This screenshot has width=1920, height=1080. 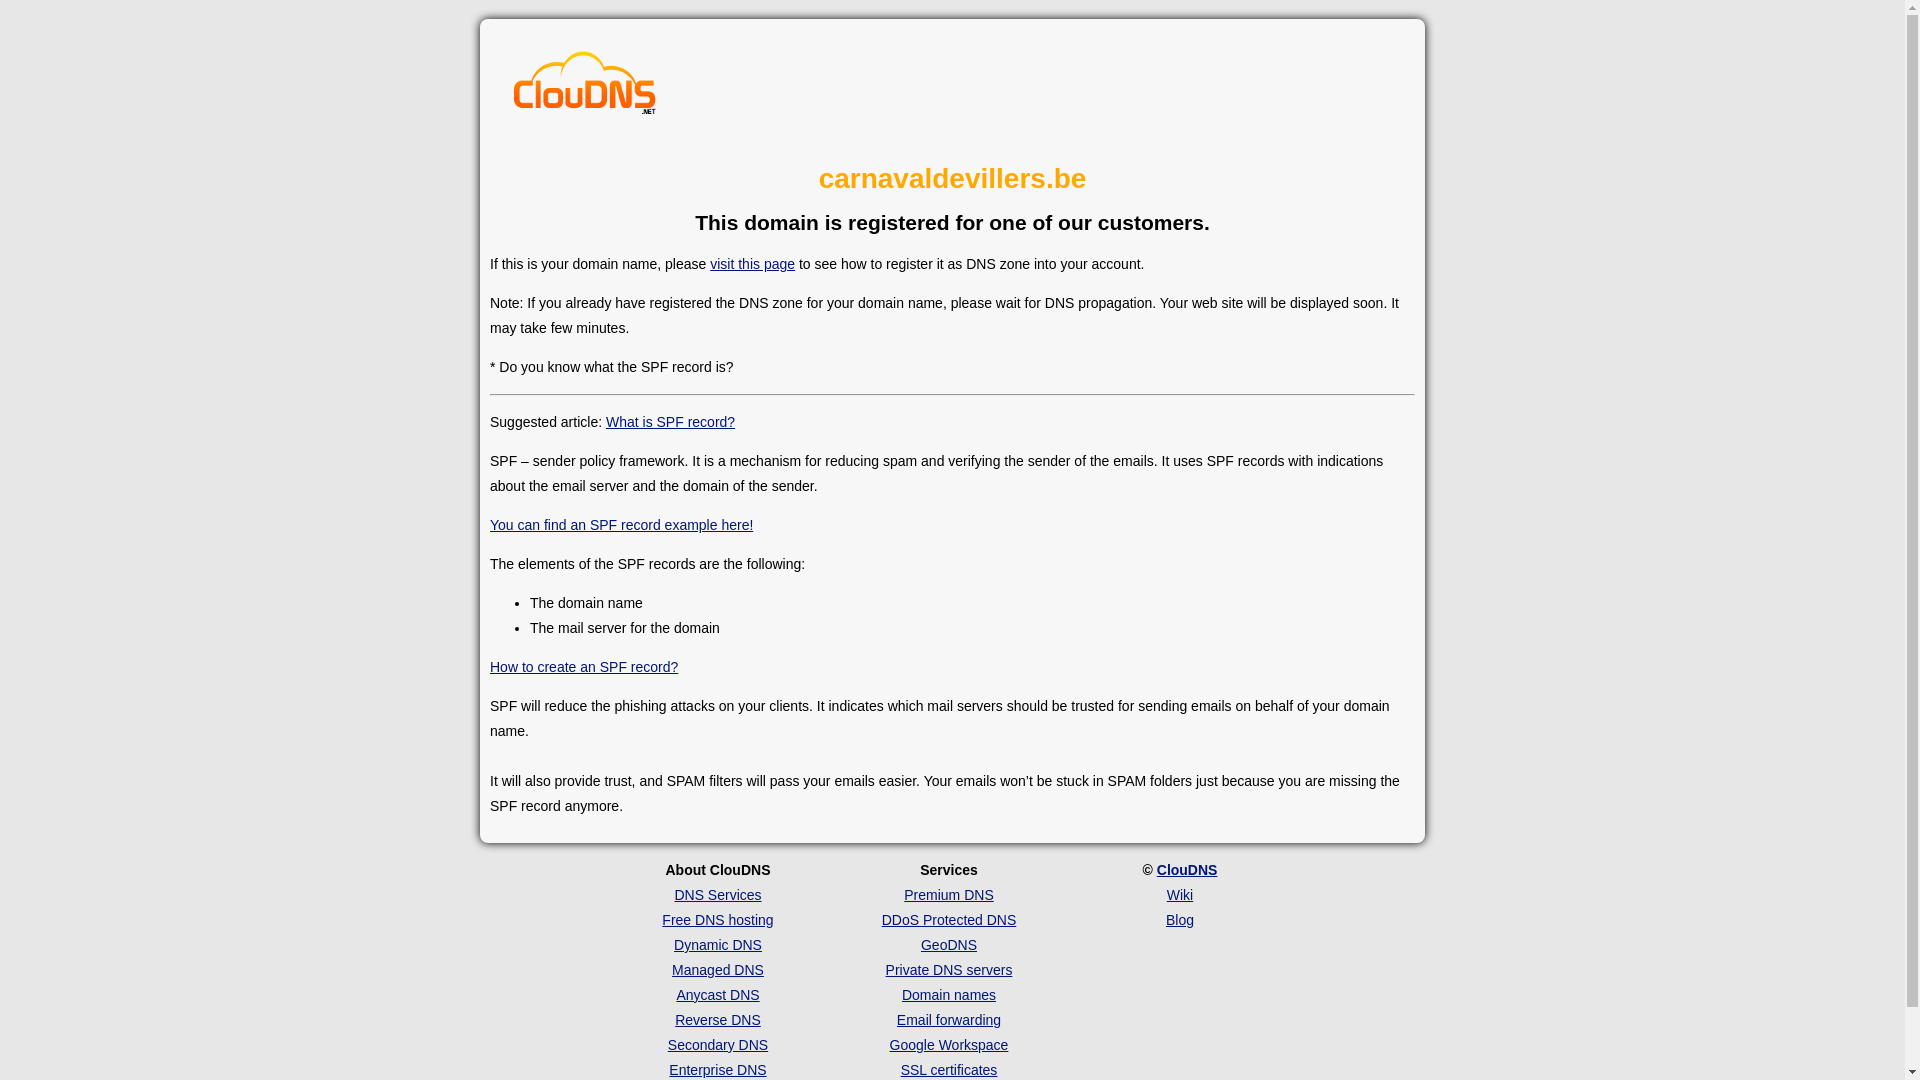 I want to click on DDoS Protected DNS, so click(x=950, y=920).